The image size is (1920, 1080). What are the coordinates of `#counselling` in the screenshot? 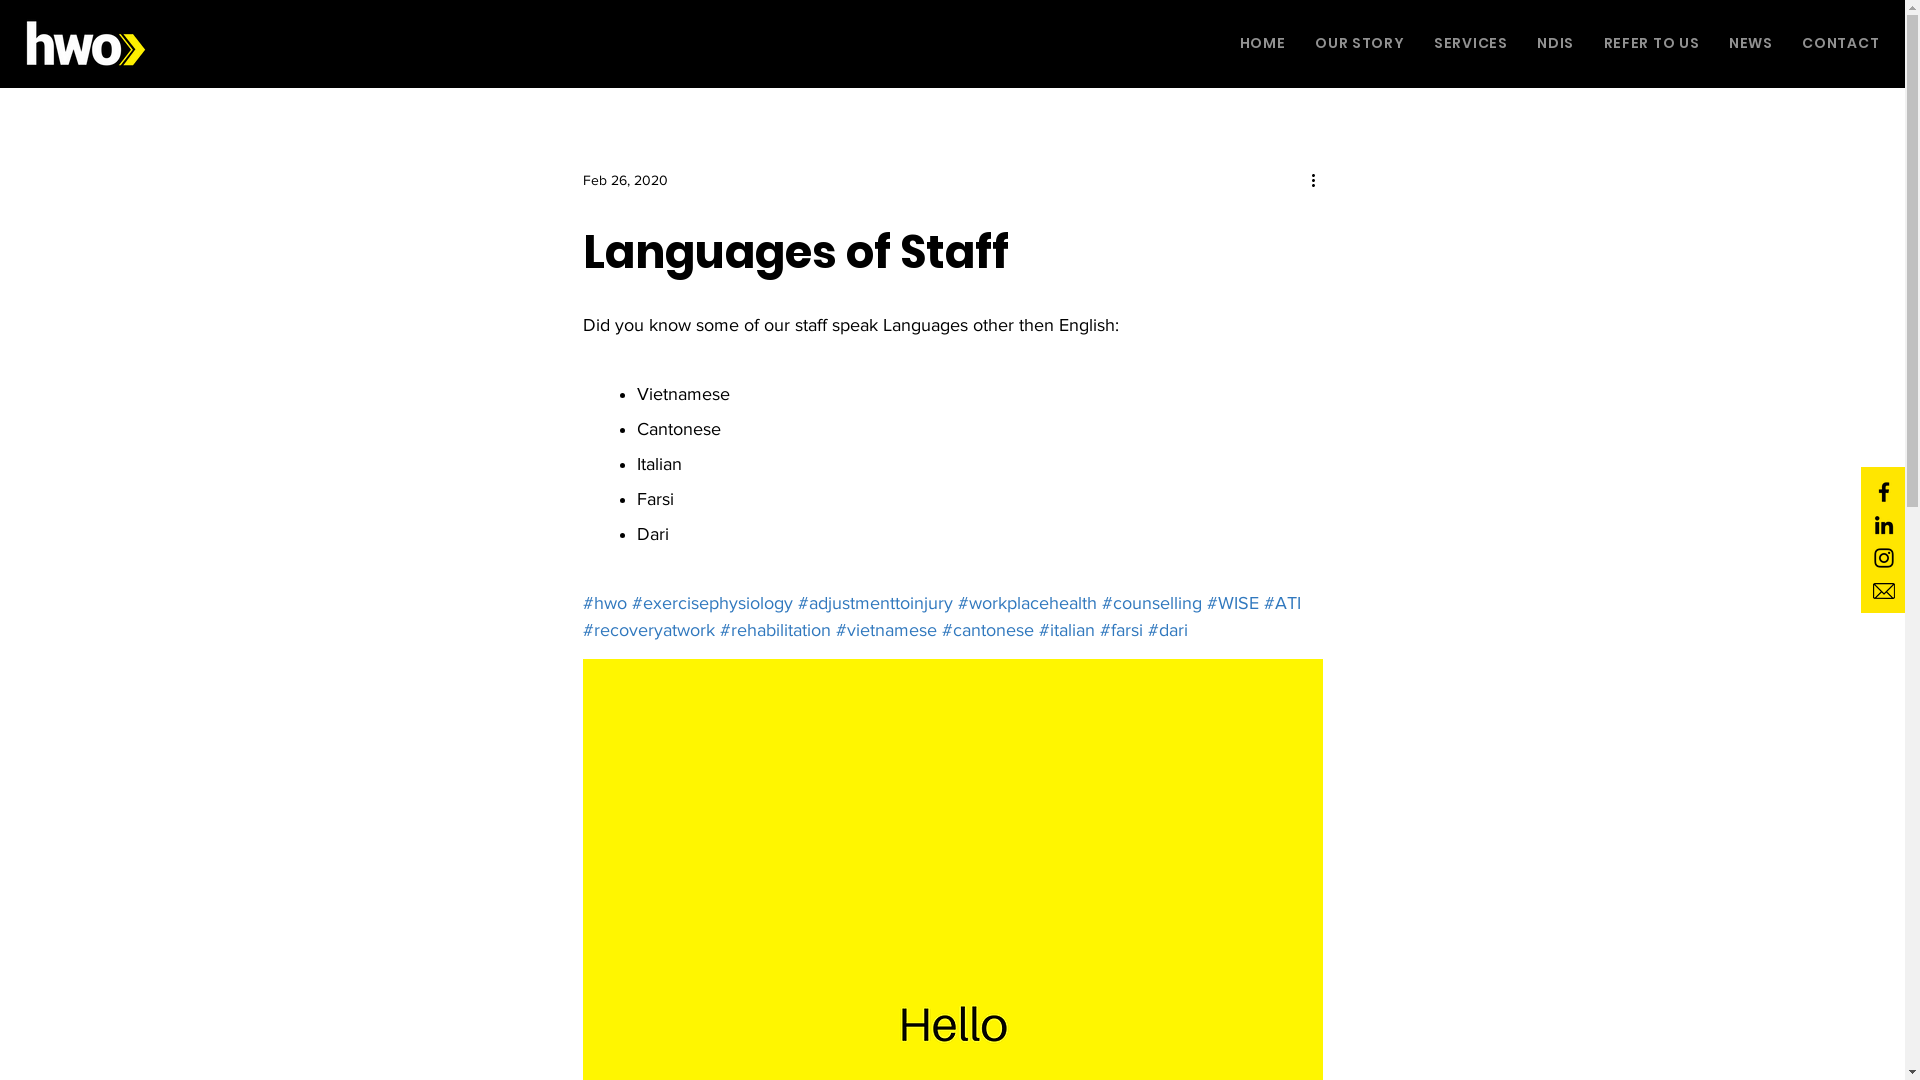 It's located at (1152, 602).